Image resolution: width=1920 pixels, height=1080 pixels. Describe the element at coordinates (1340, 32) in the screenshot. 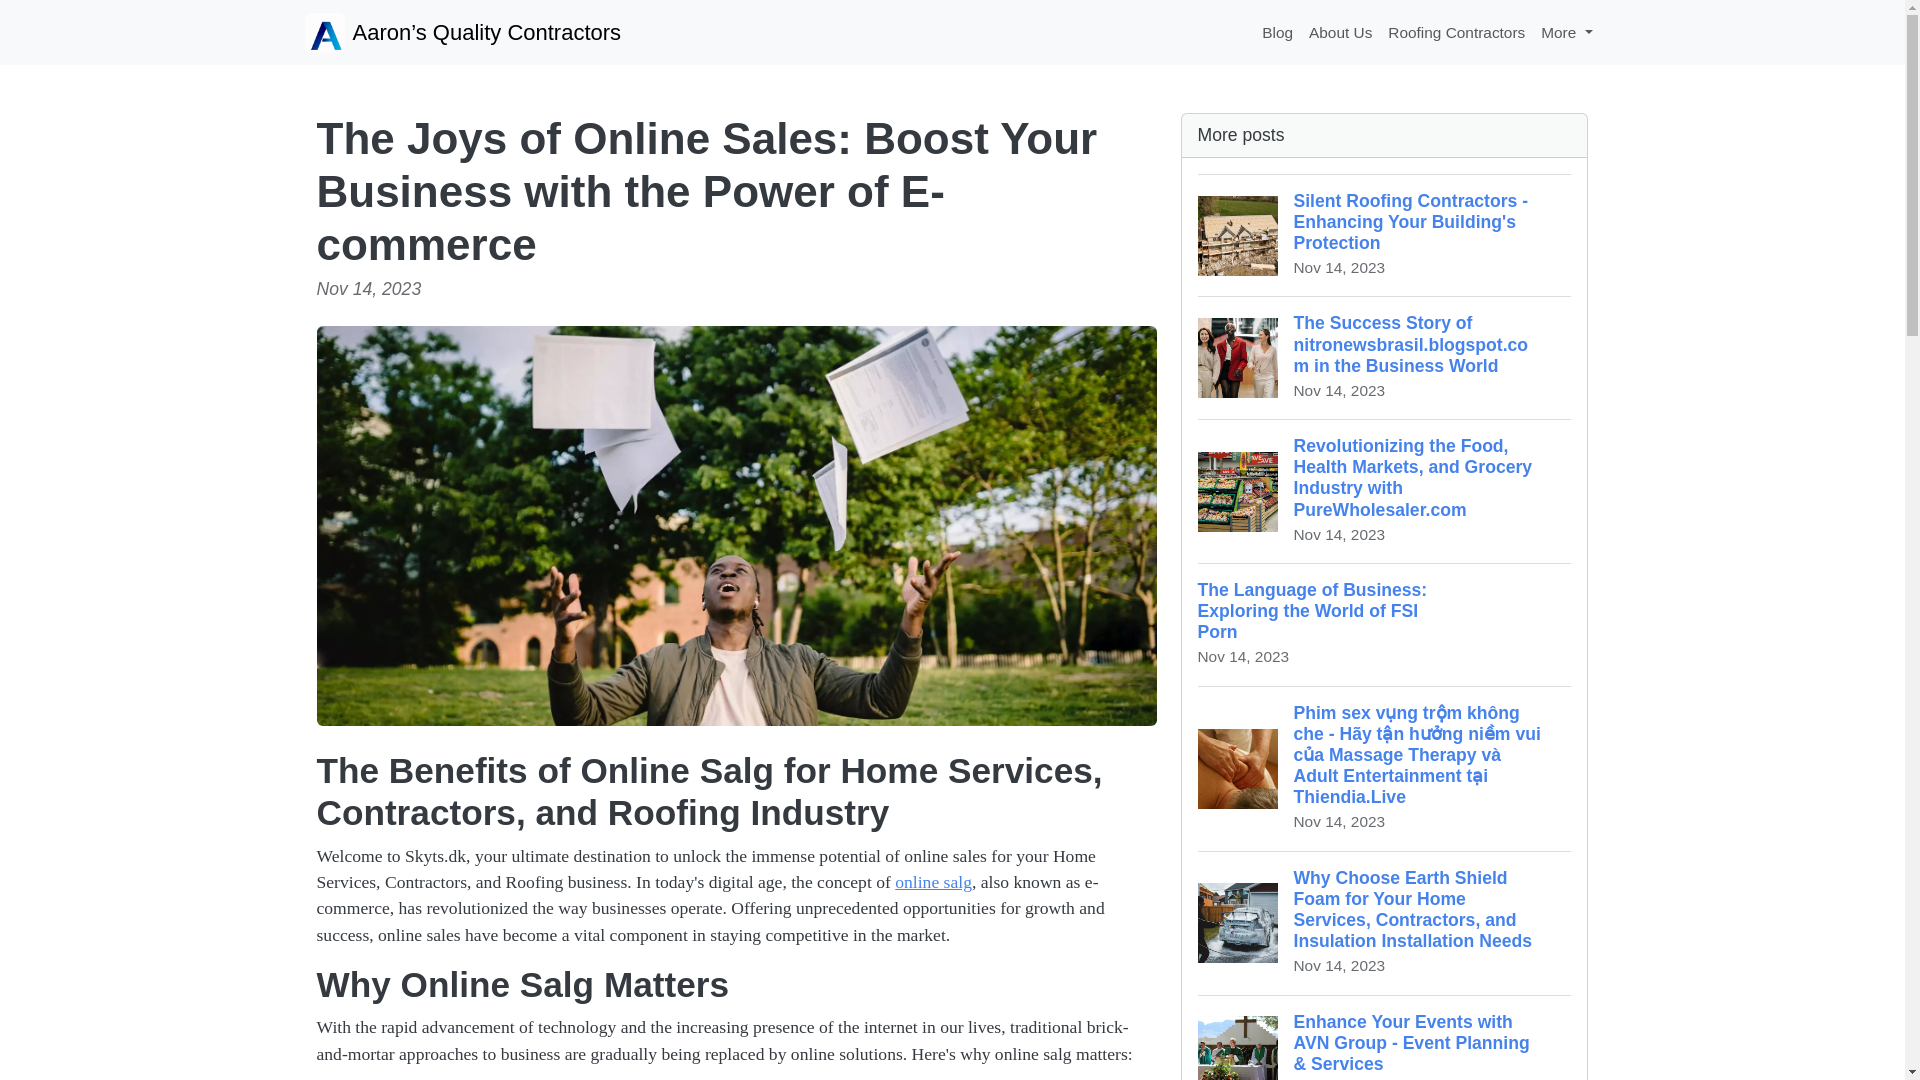

I see `About Us` at that location.